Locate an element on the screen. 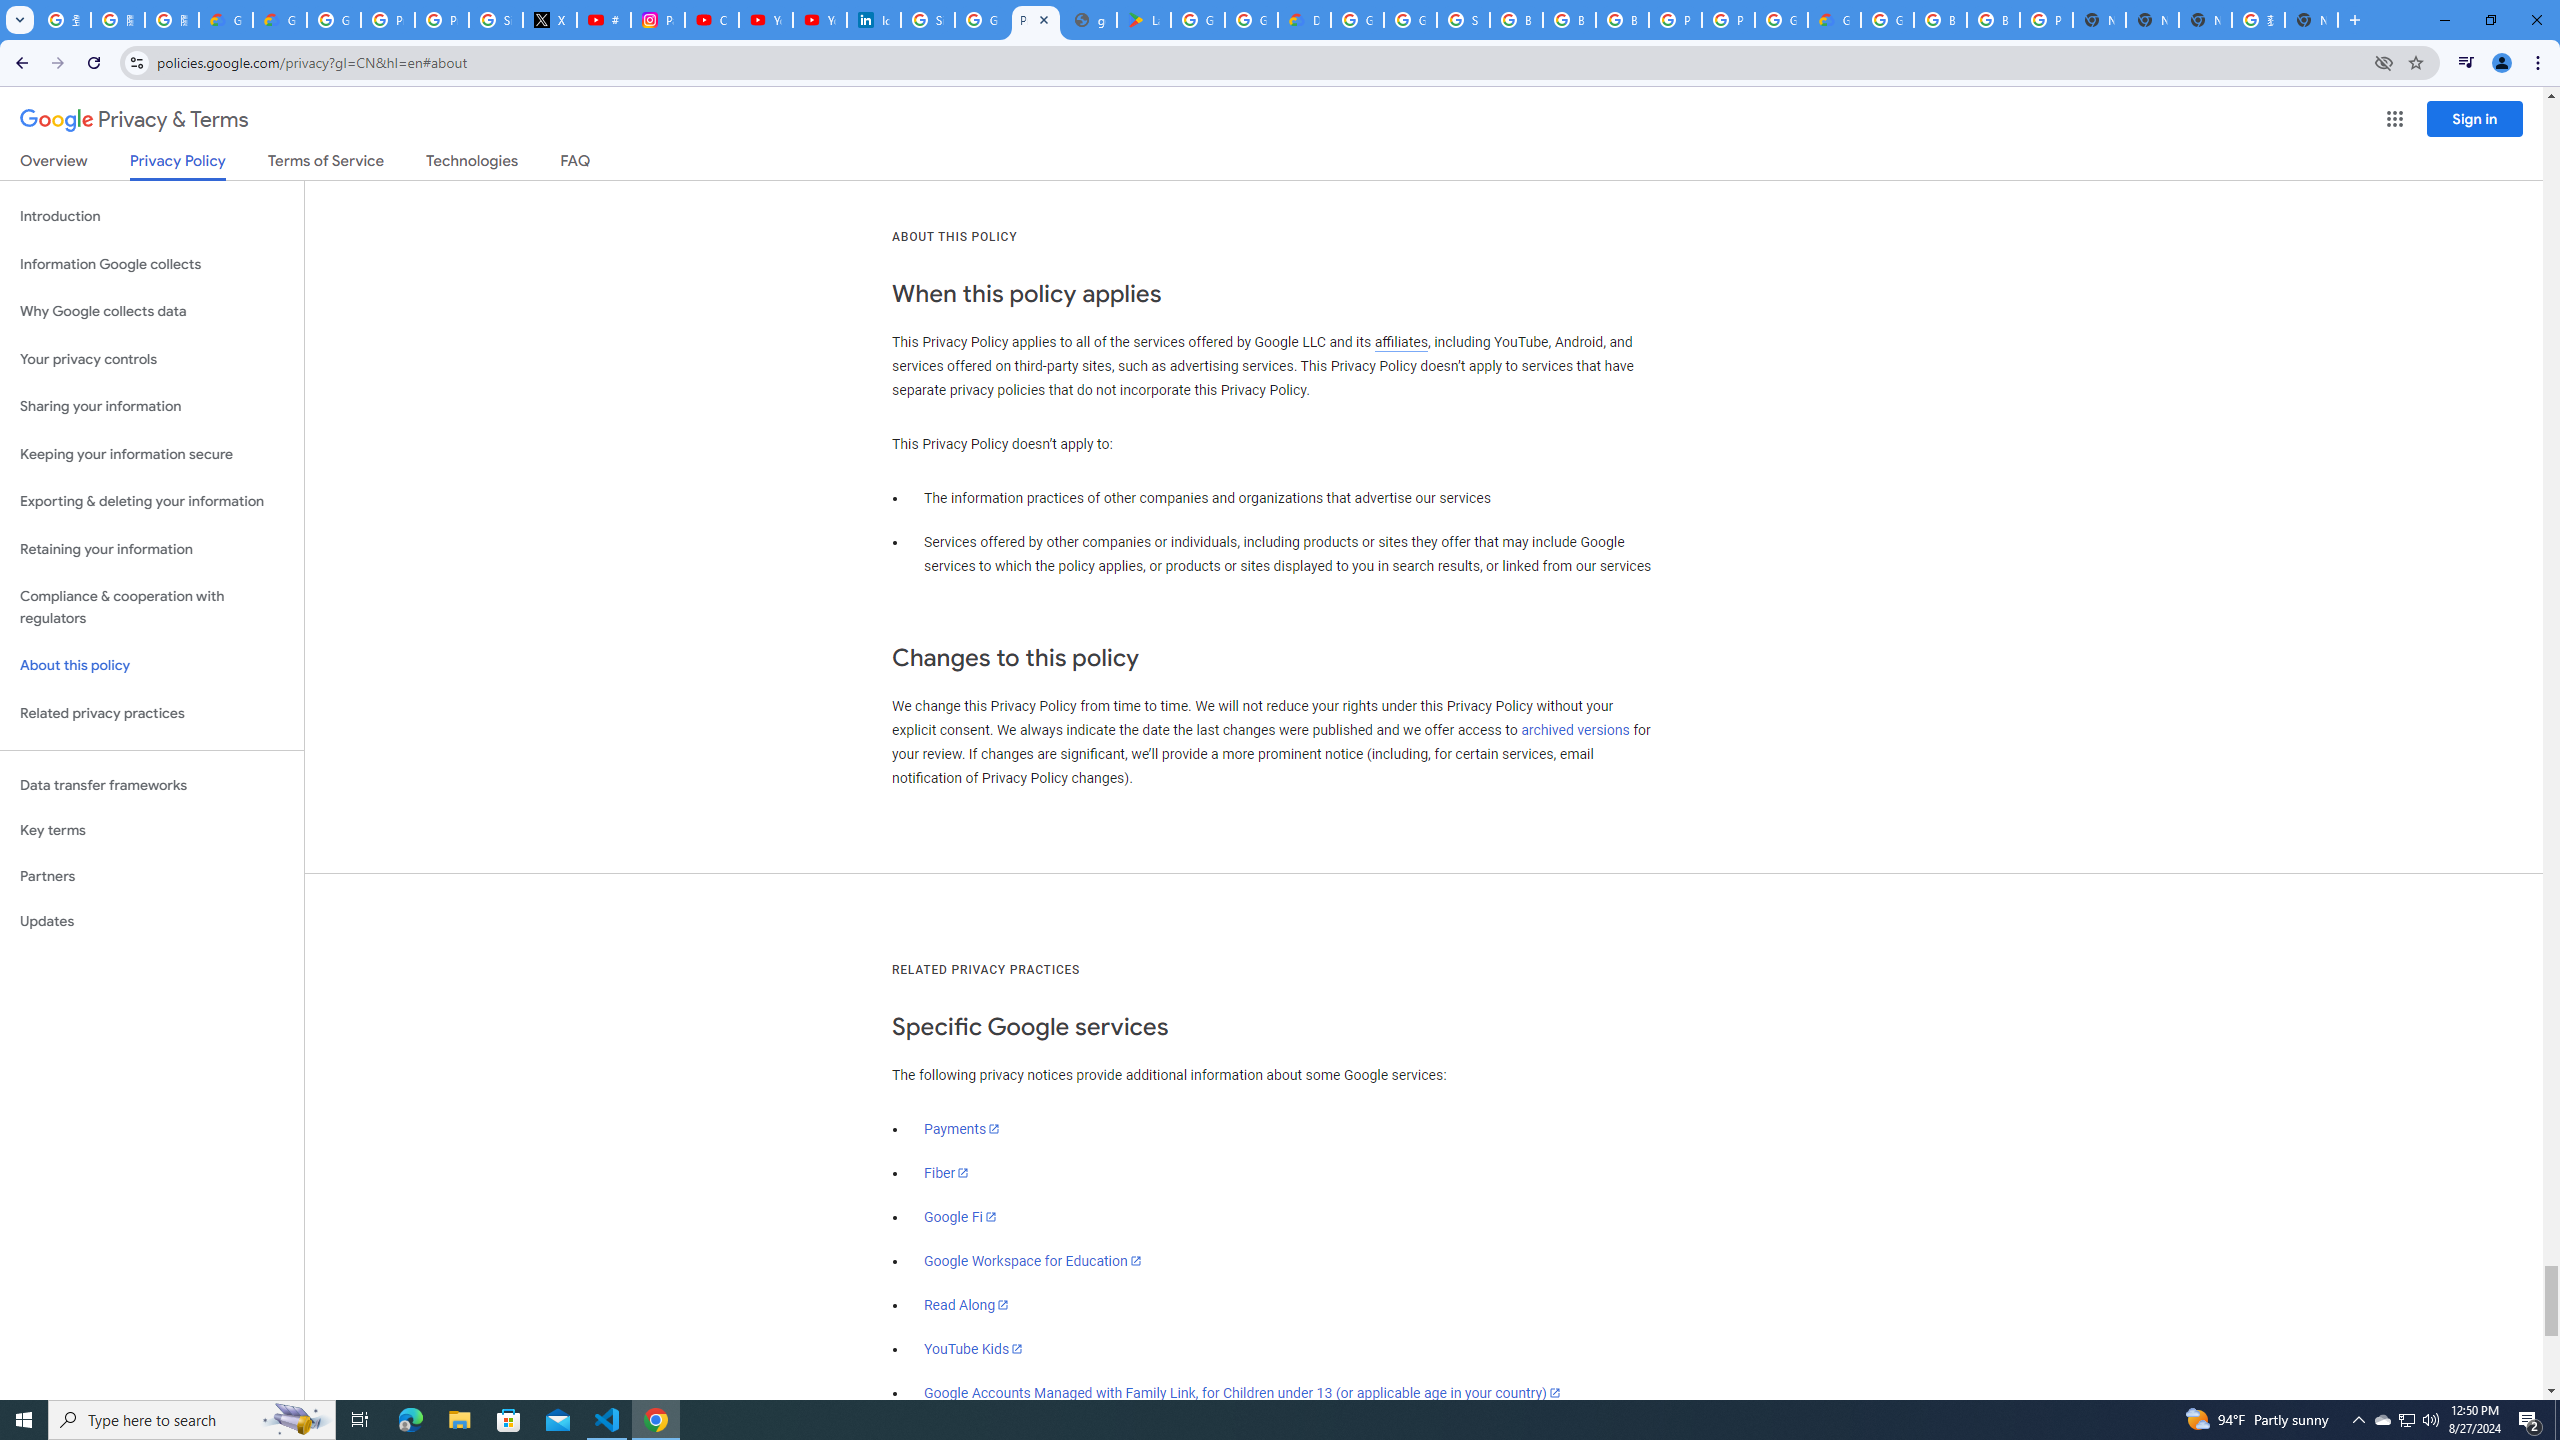  Google Workspace - Specific Terms is located at coordinates (1252, 20).